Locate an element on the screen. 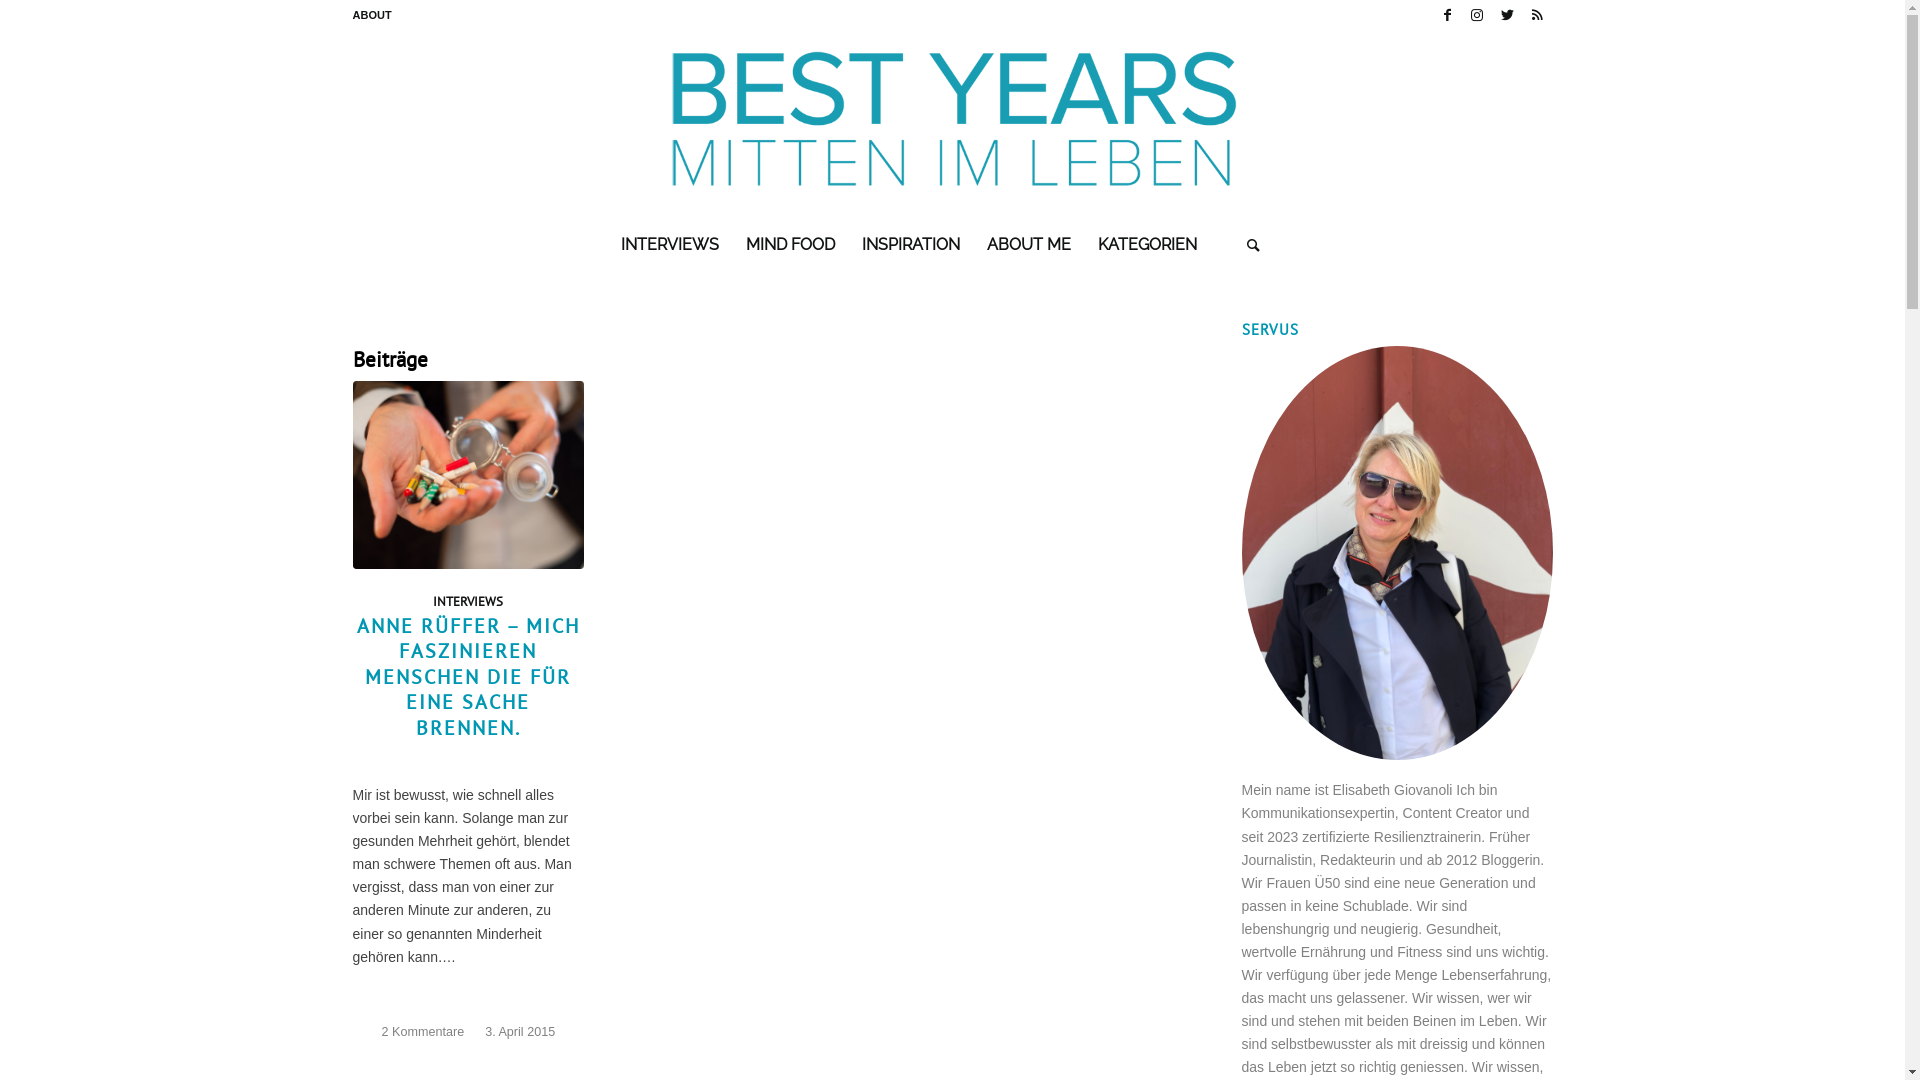 The image size is (1920, 1080). INSPIRATION is located at coordinates (910, 245).